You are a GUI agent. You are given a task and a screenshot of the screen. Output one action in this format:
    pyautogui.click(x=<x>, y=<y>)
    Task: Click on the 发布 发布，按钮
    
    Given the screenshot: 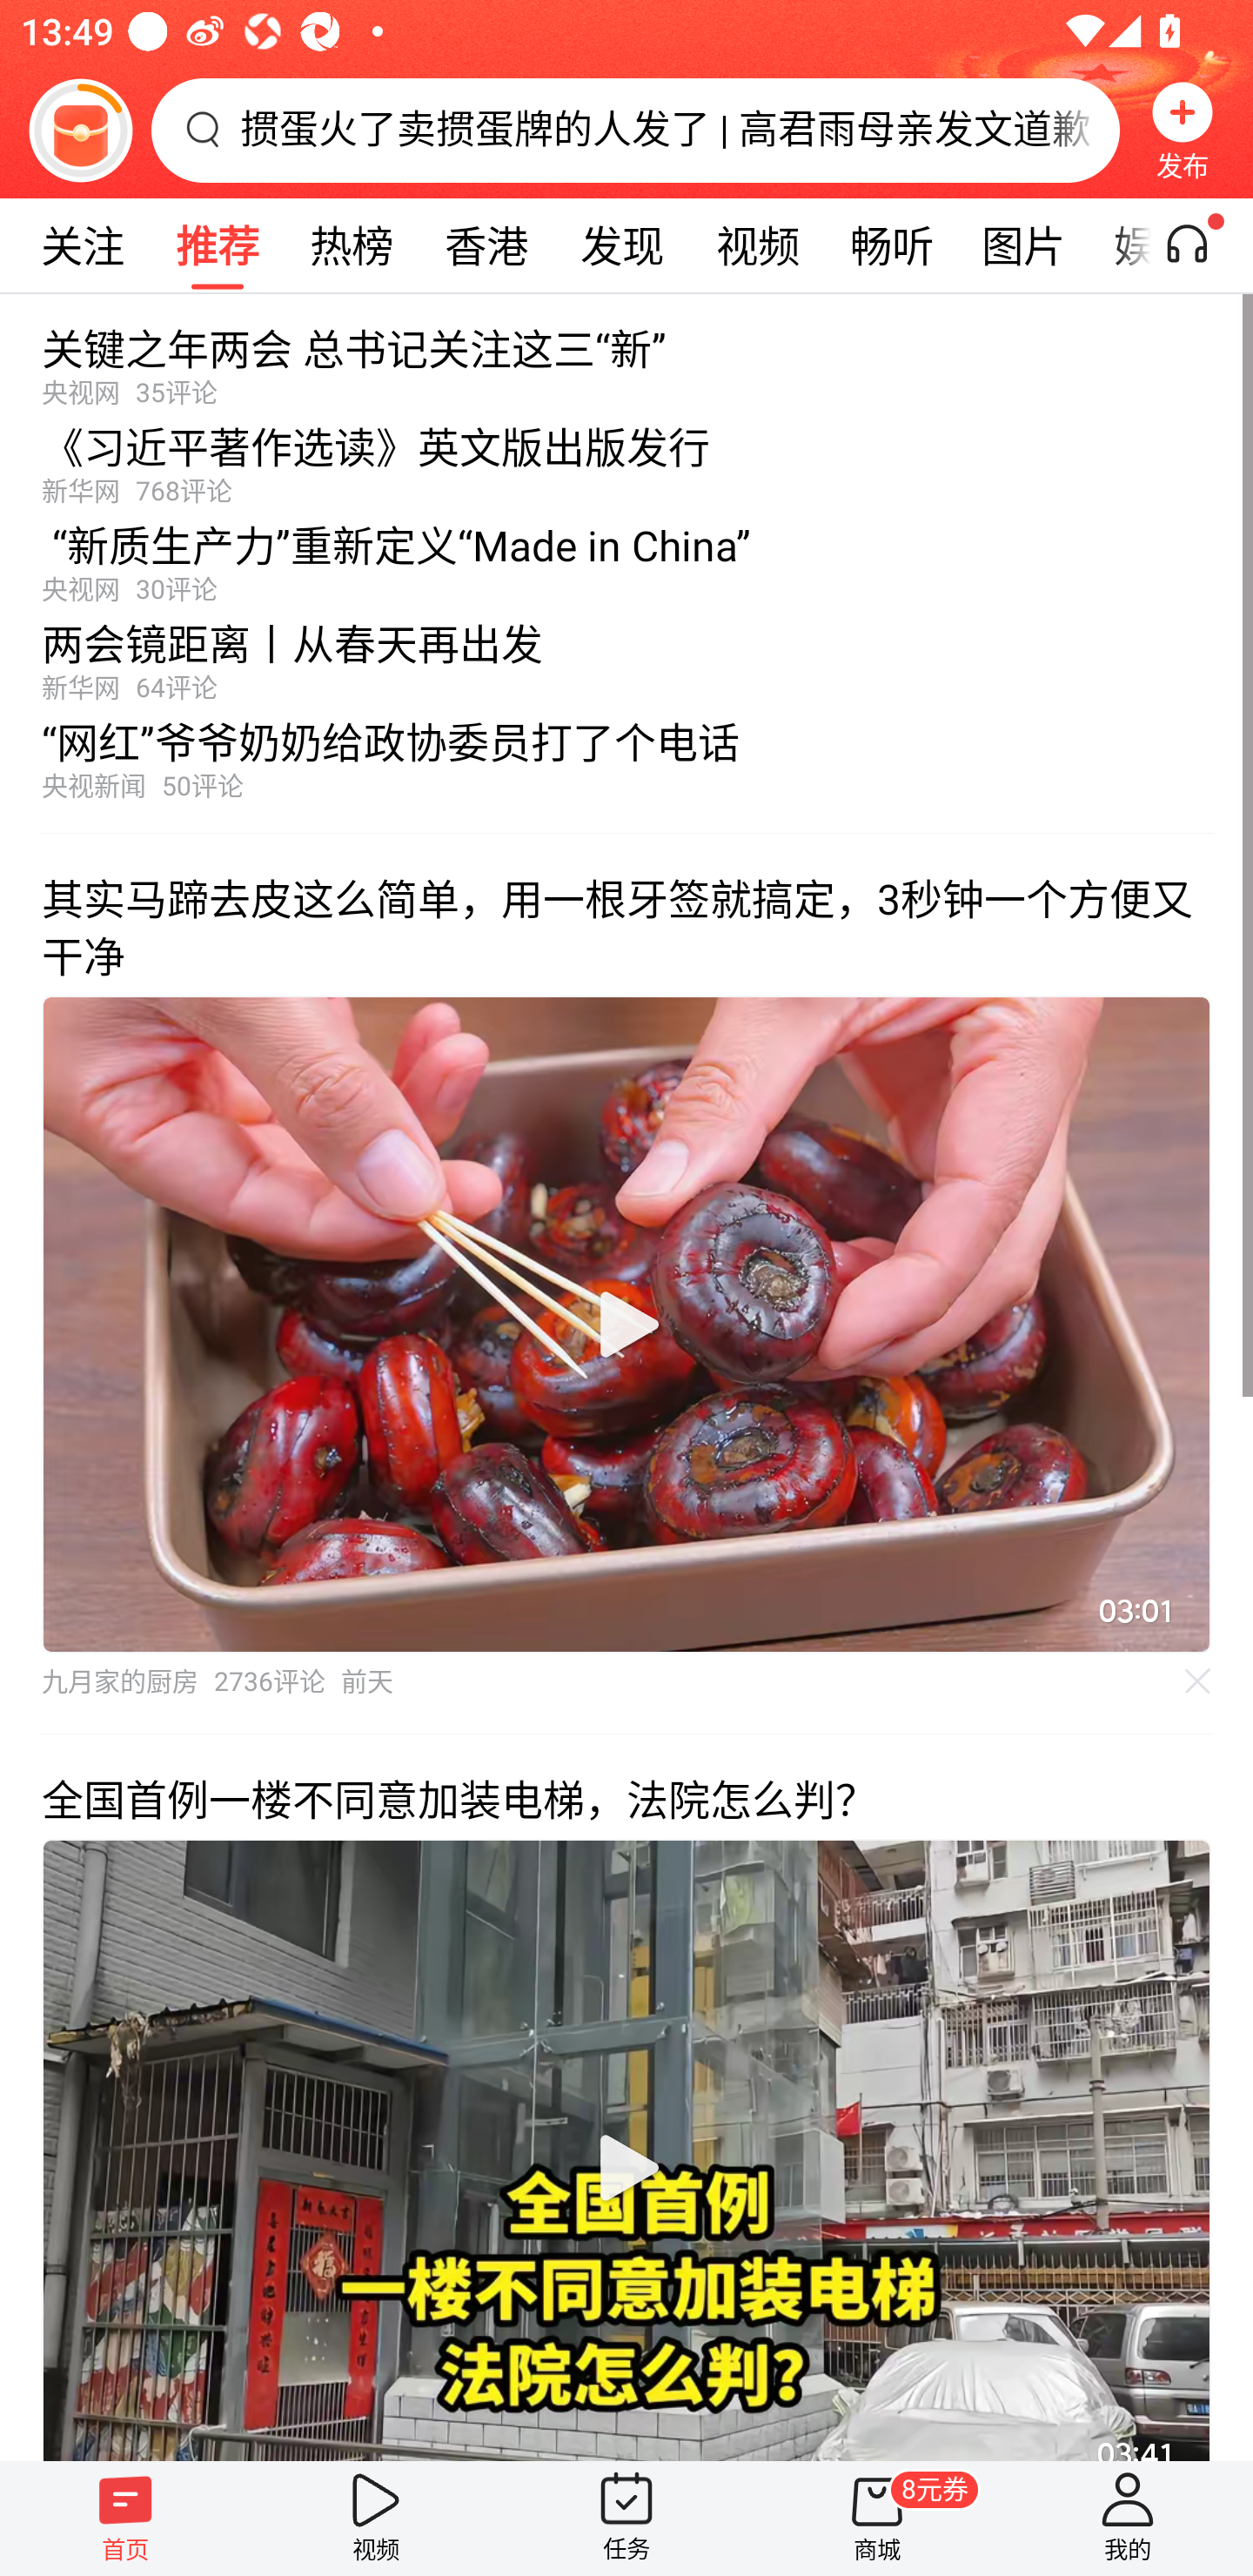 What is the action you would take?
    pyautogui.click(x=1183, y=130)
    